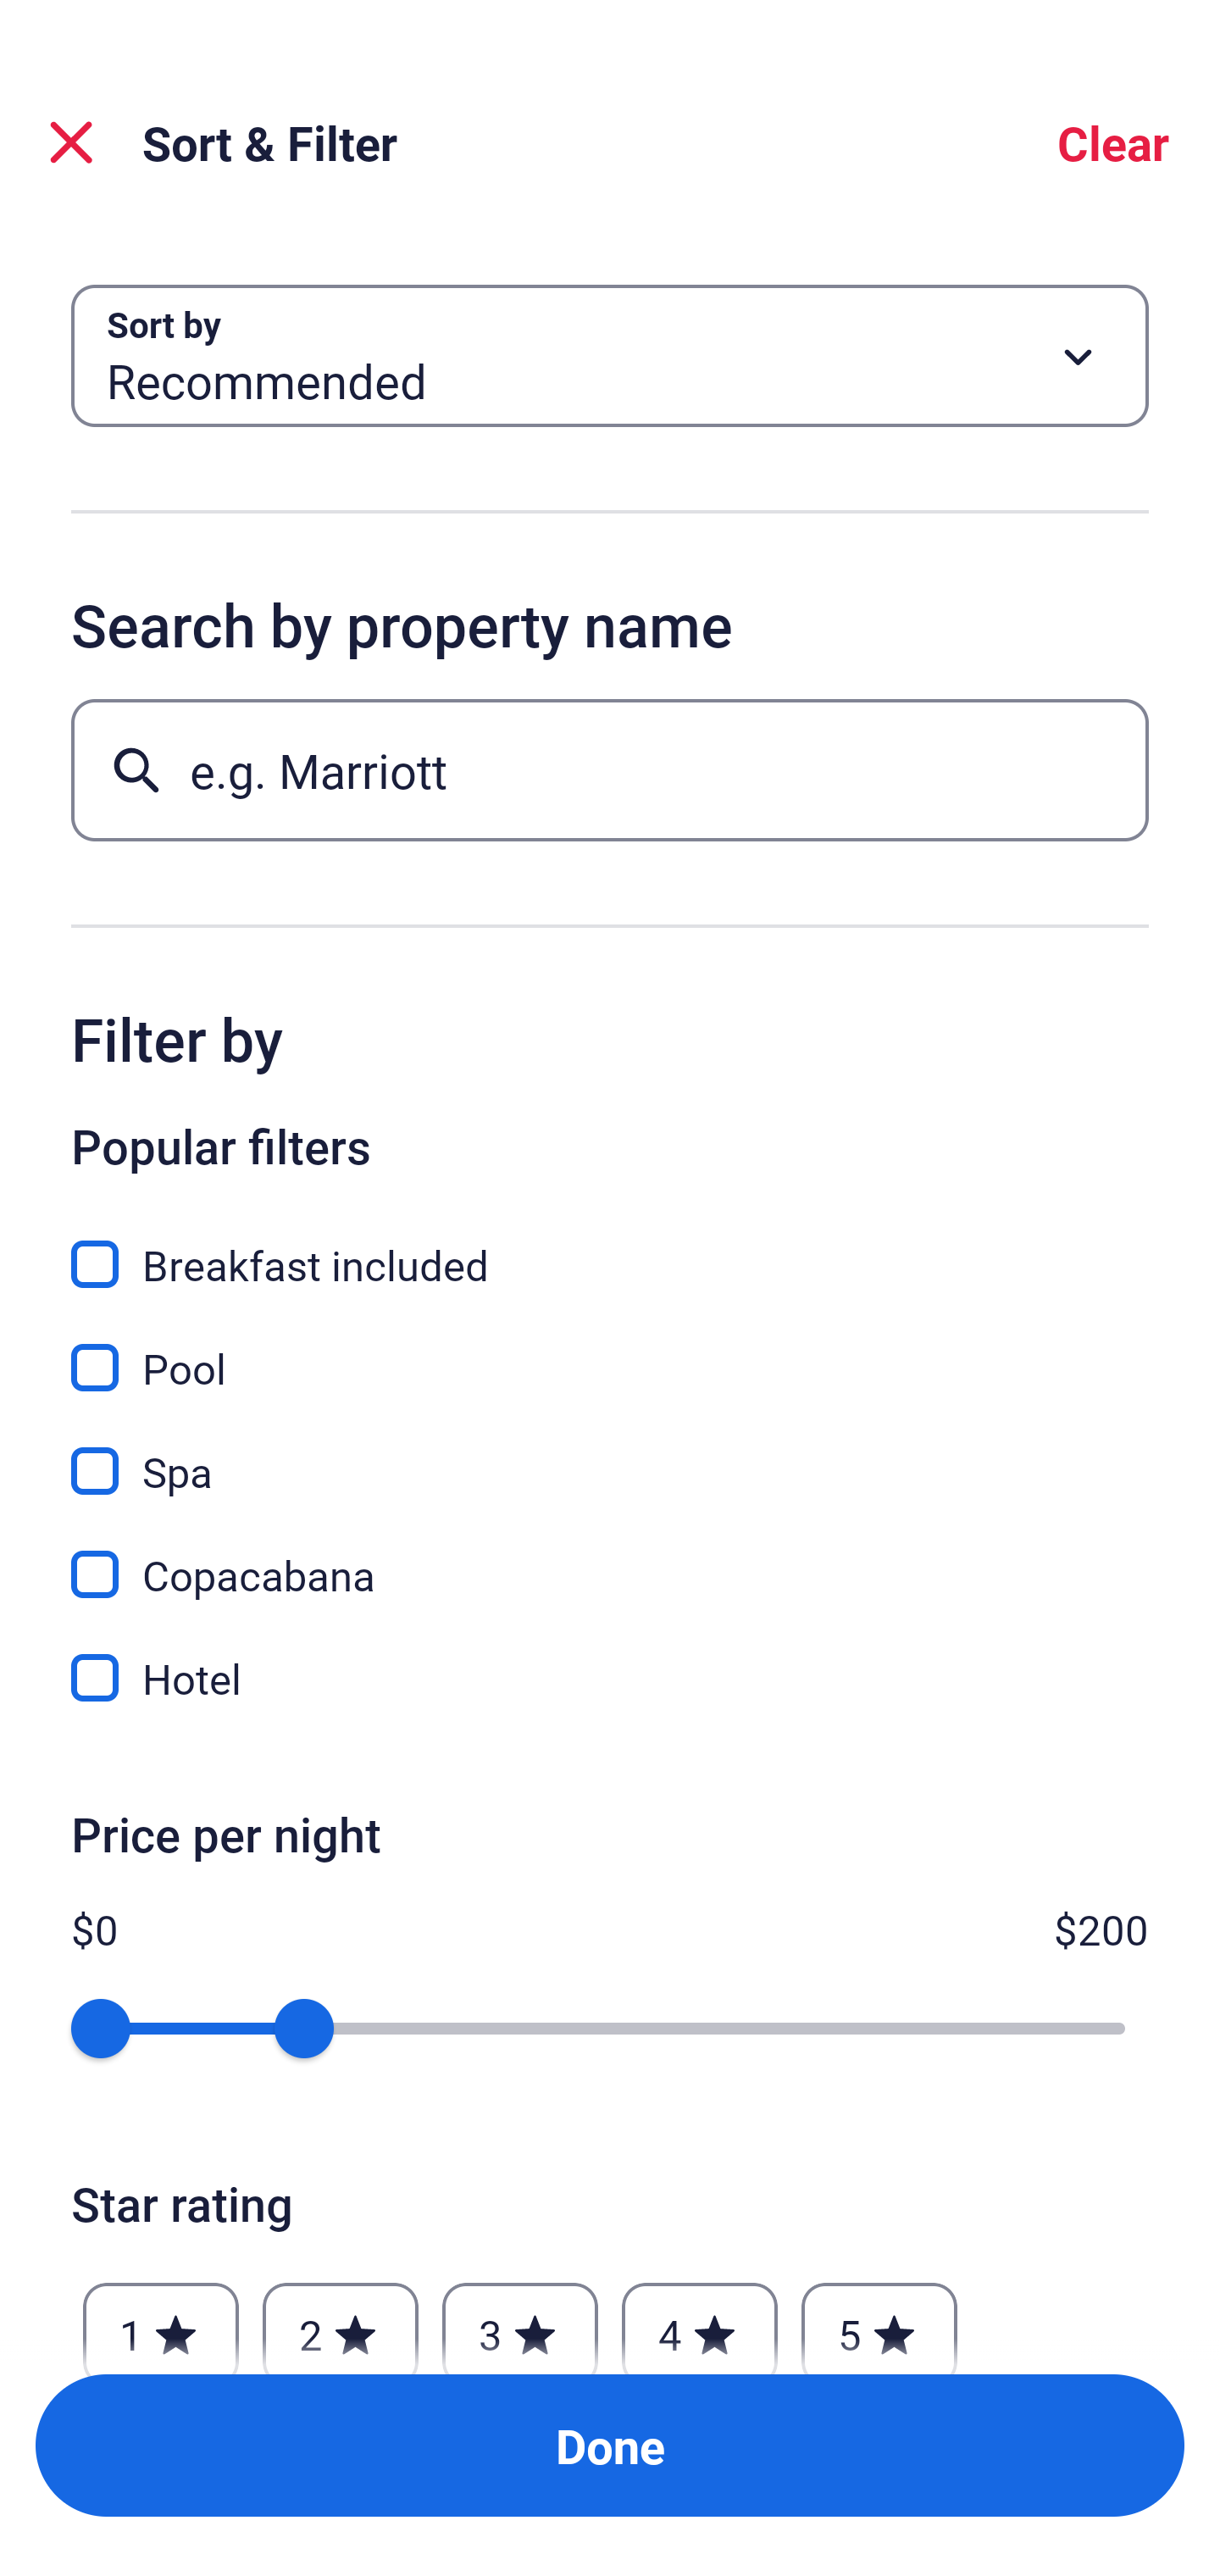 Image resolution: width=1220 pixels, height=2576 pixels. I want to click on Copacabana, Copacabana, so click(610, 1556).